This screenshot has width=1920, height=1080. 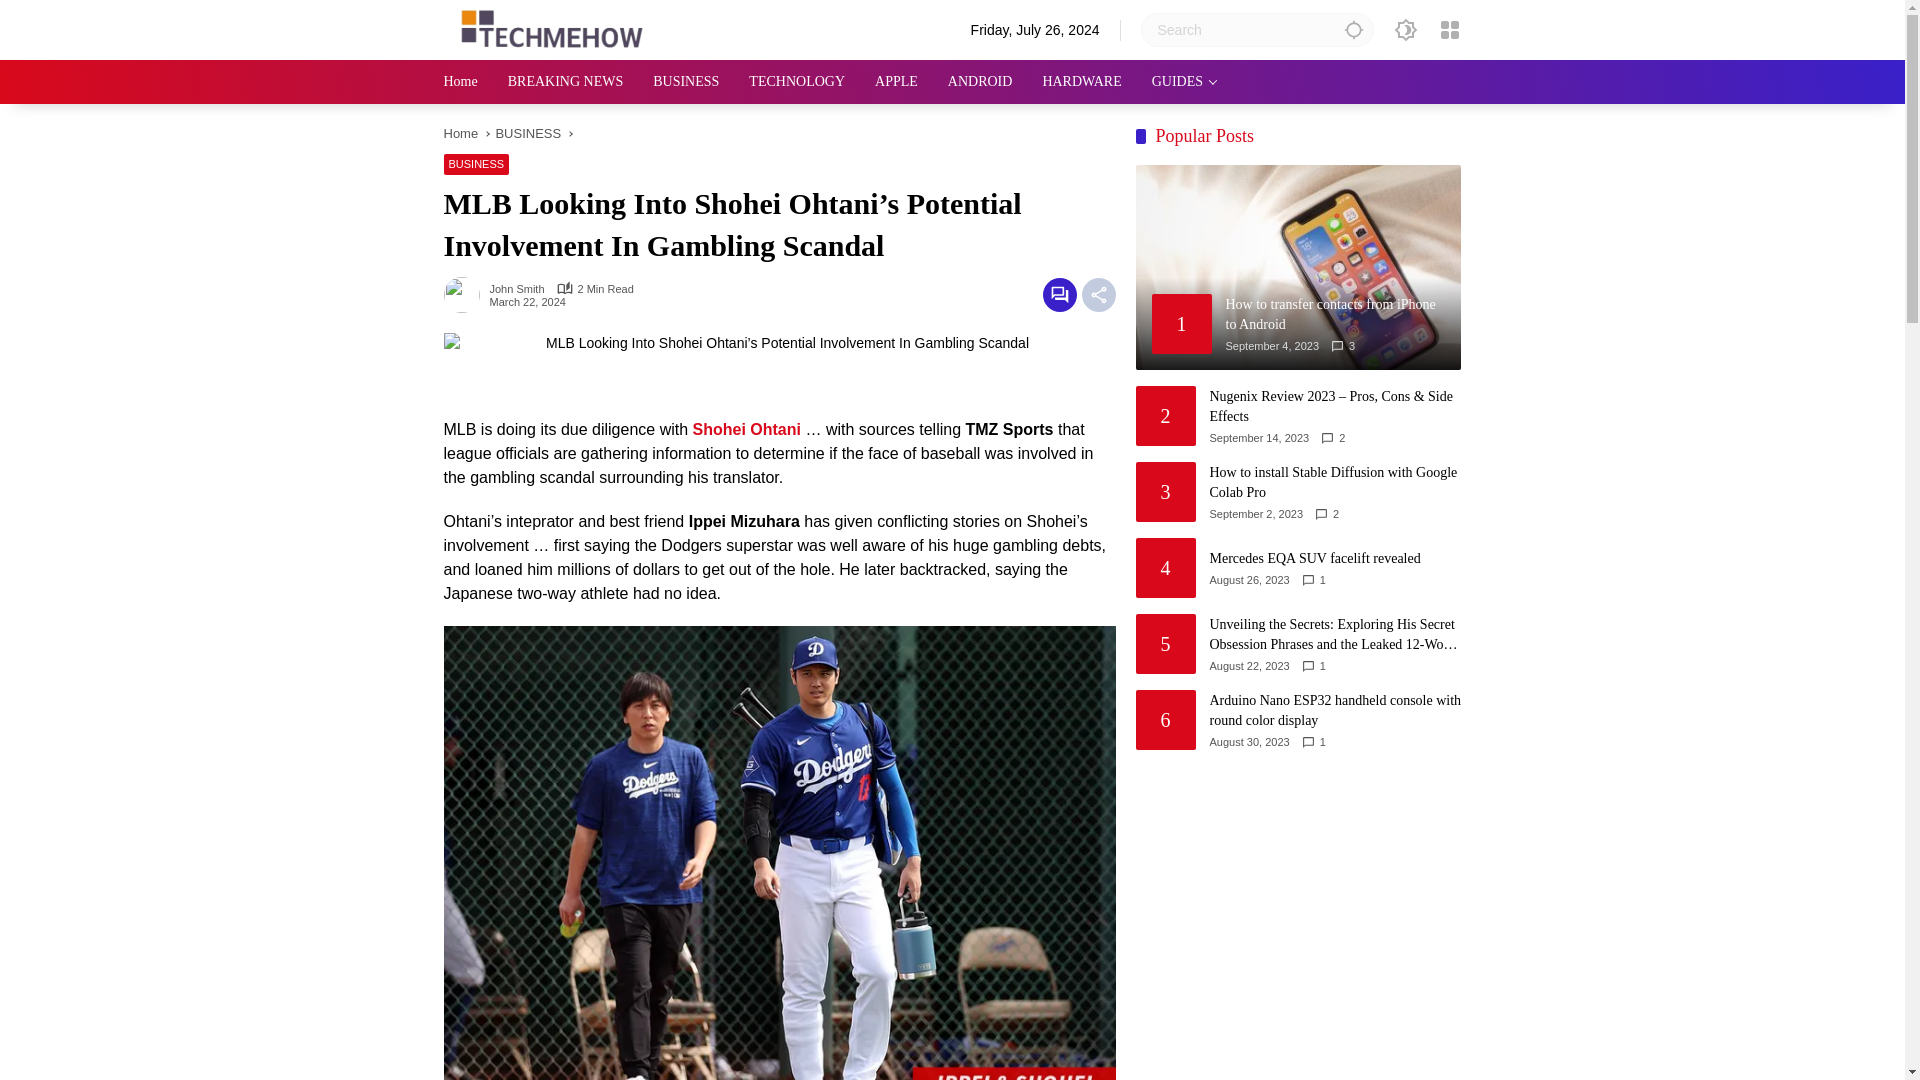 I want to click on Permalink to: John Smith, so click(x=466, y=294).